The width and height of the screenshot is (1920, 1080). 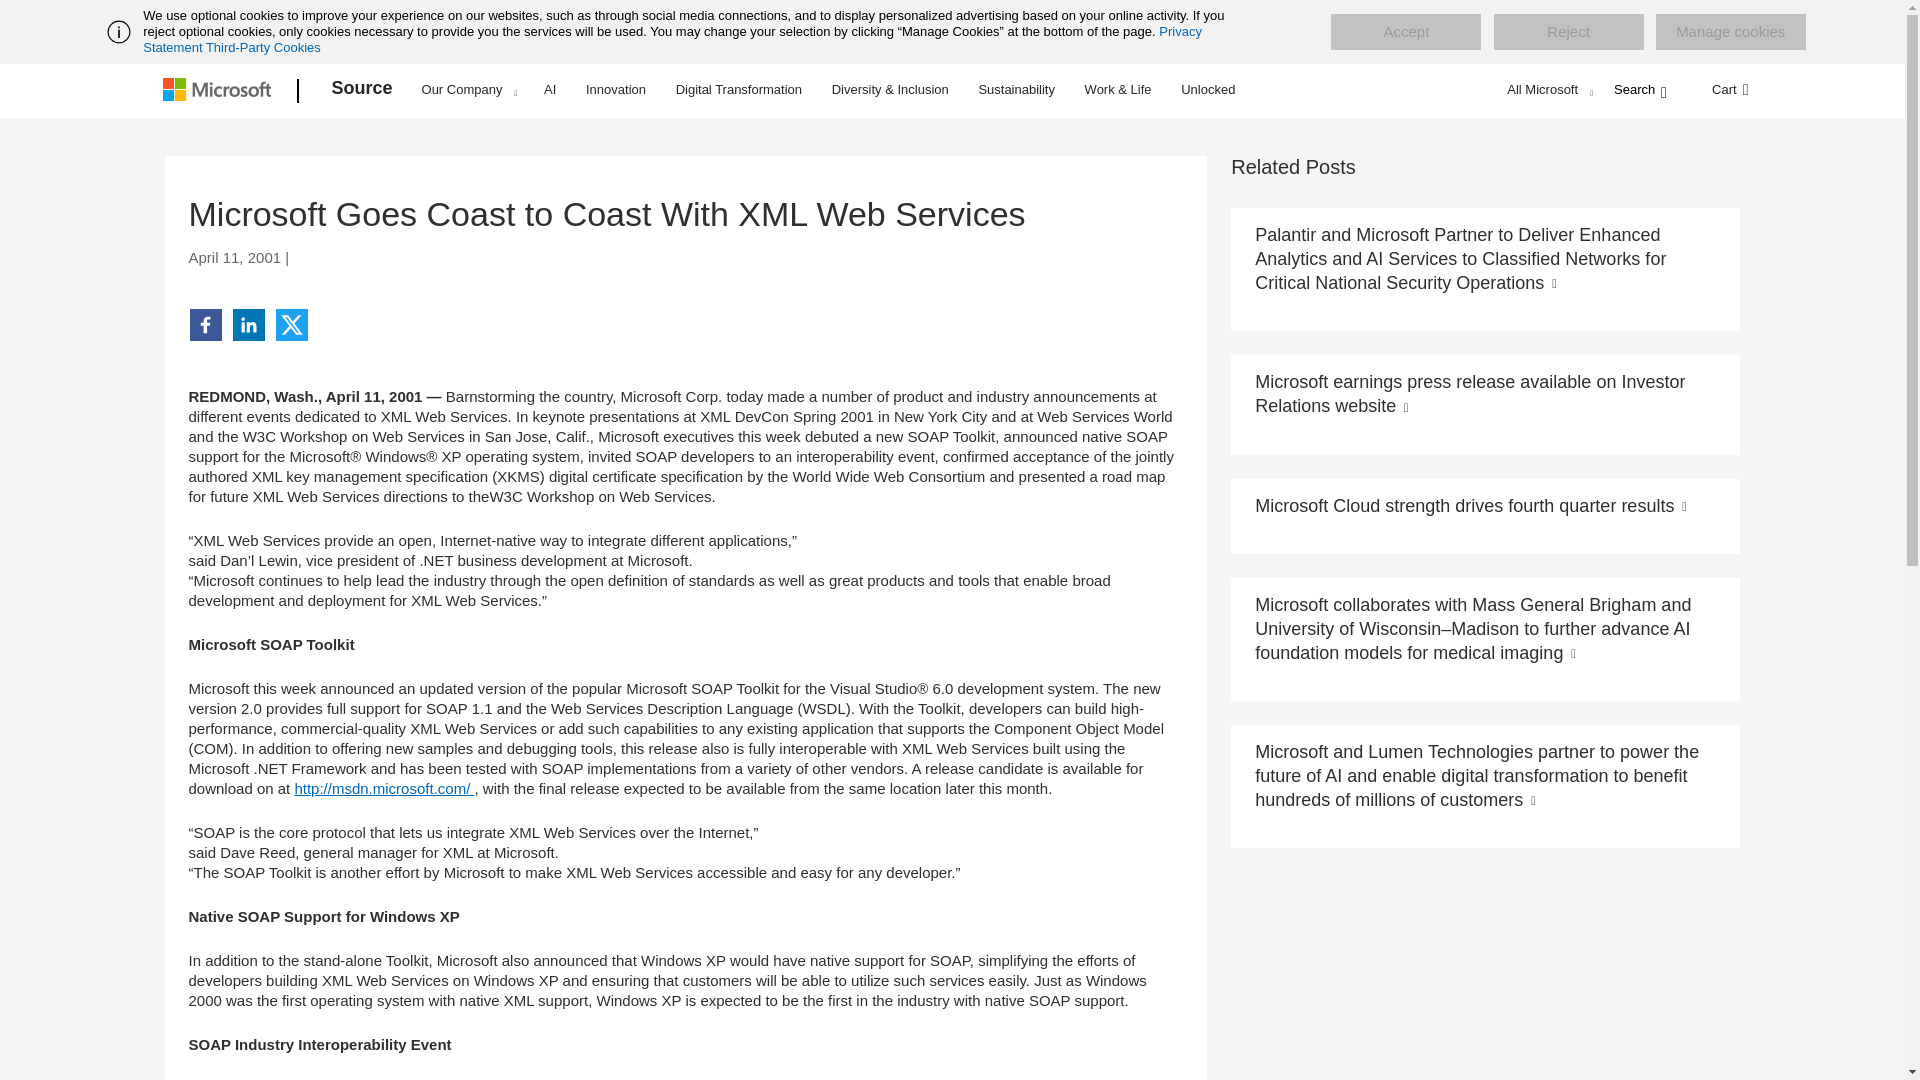 I want to click on Manage cookies, so click(x=1730, y=32).